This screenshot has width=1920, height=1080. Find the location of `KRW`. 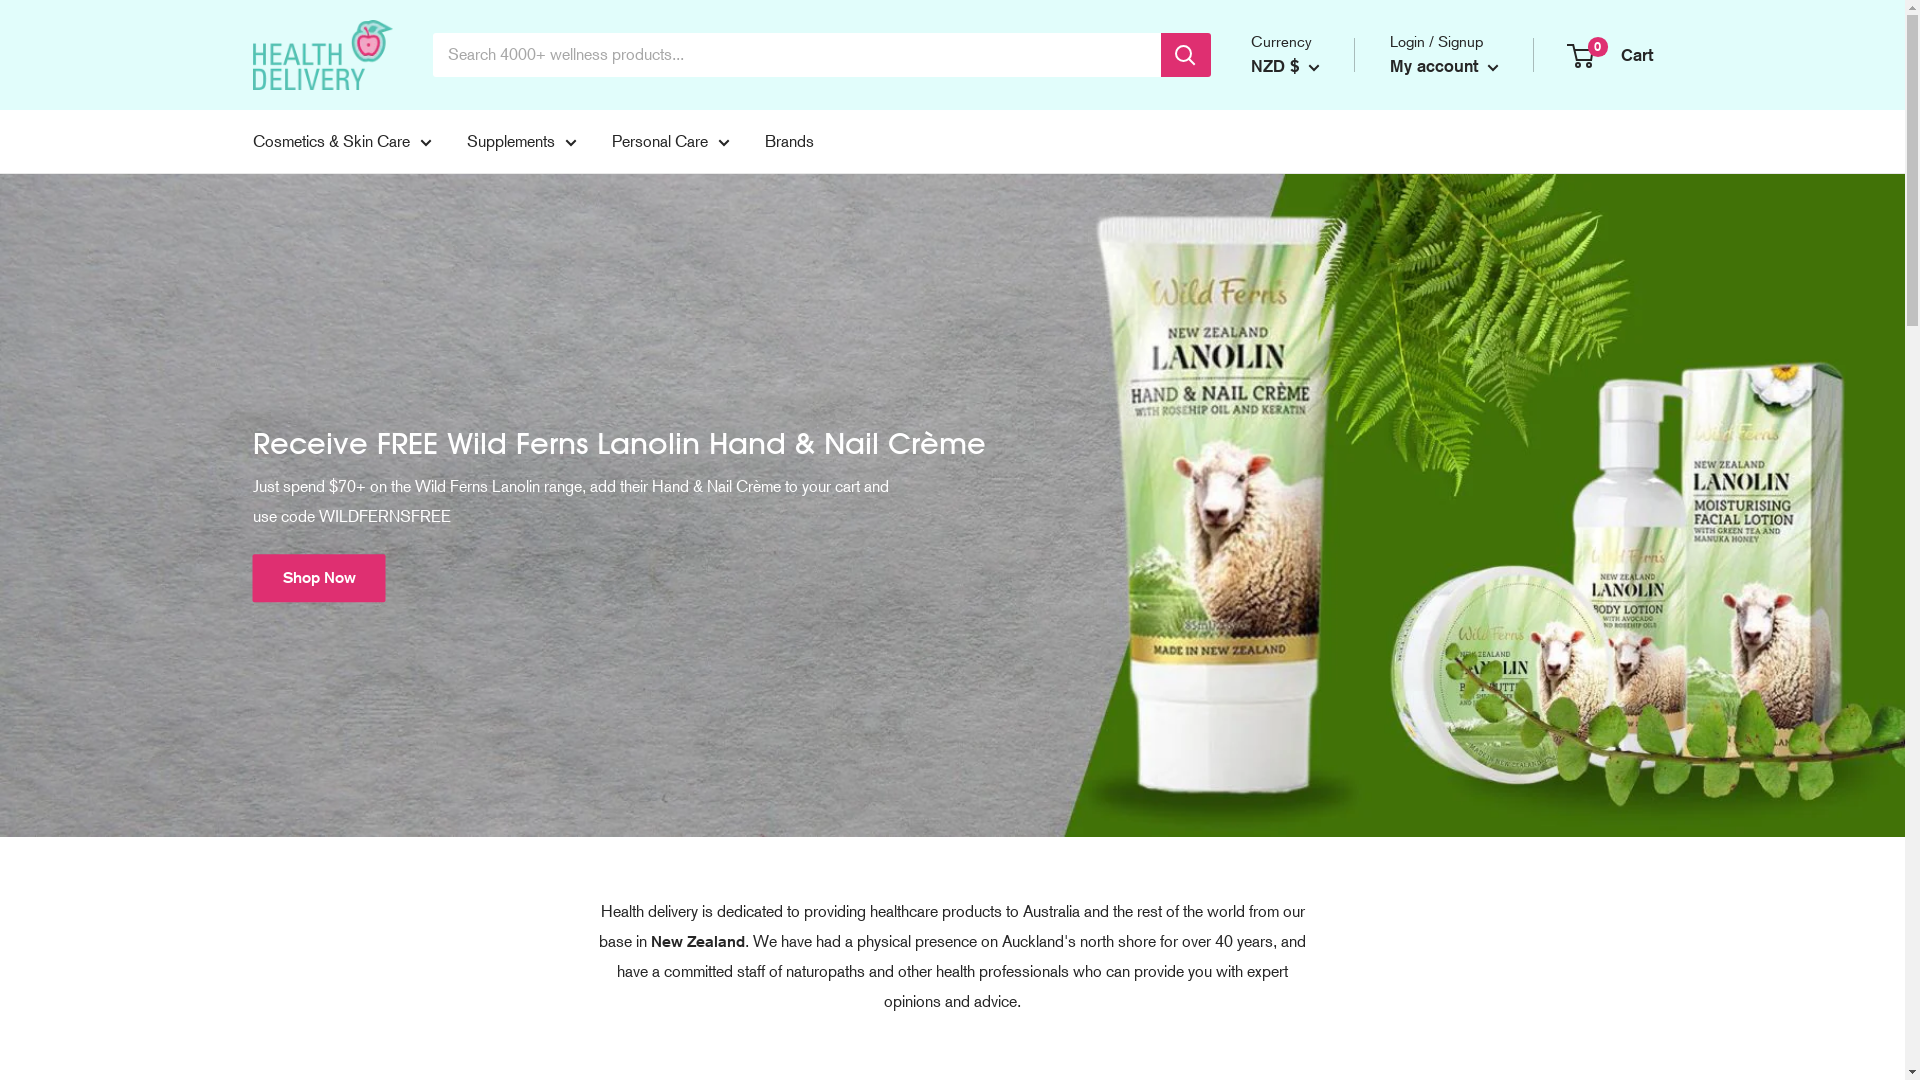

KRW is located at coordinates (1302, 385).